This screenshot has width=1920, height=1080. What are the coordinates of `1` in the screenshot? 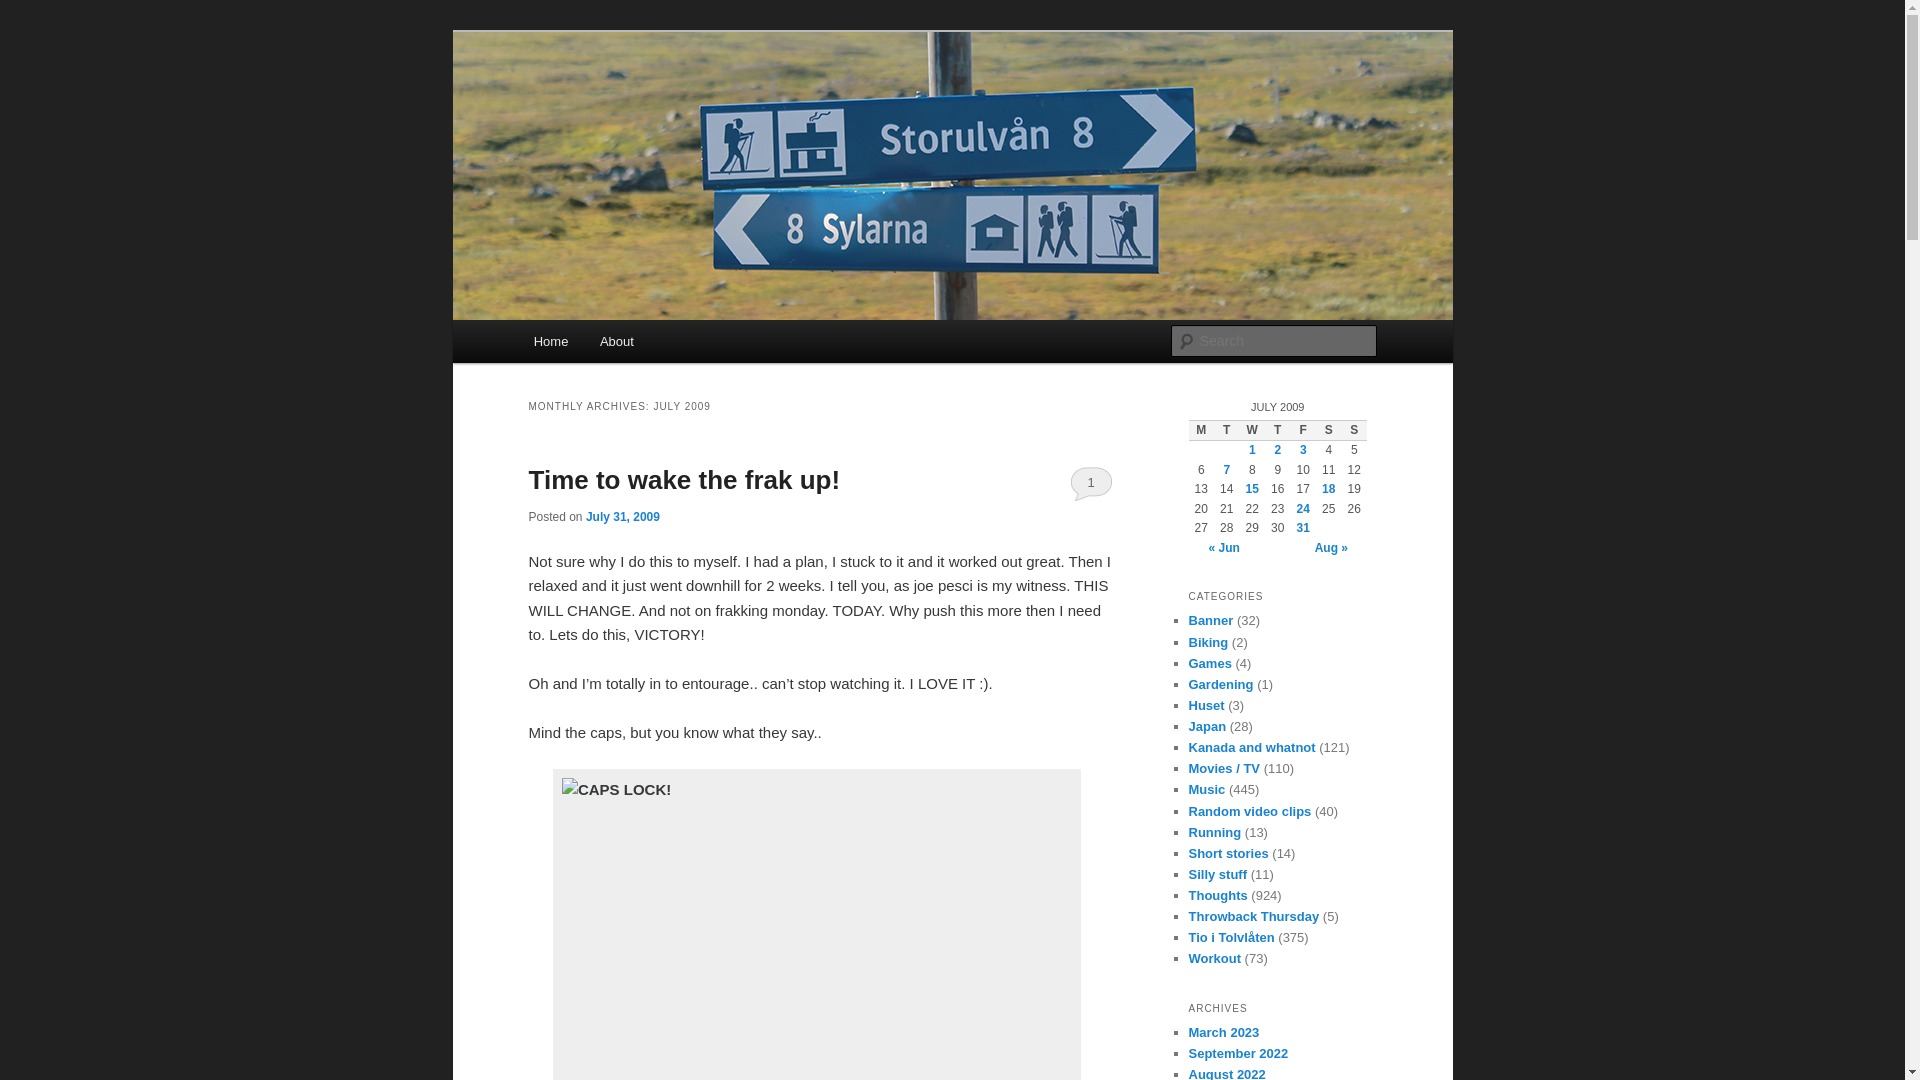 It's located at (1091, 483).